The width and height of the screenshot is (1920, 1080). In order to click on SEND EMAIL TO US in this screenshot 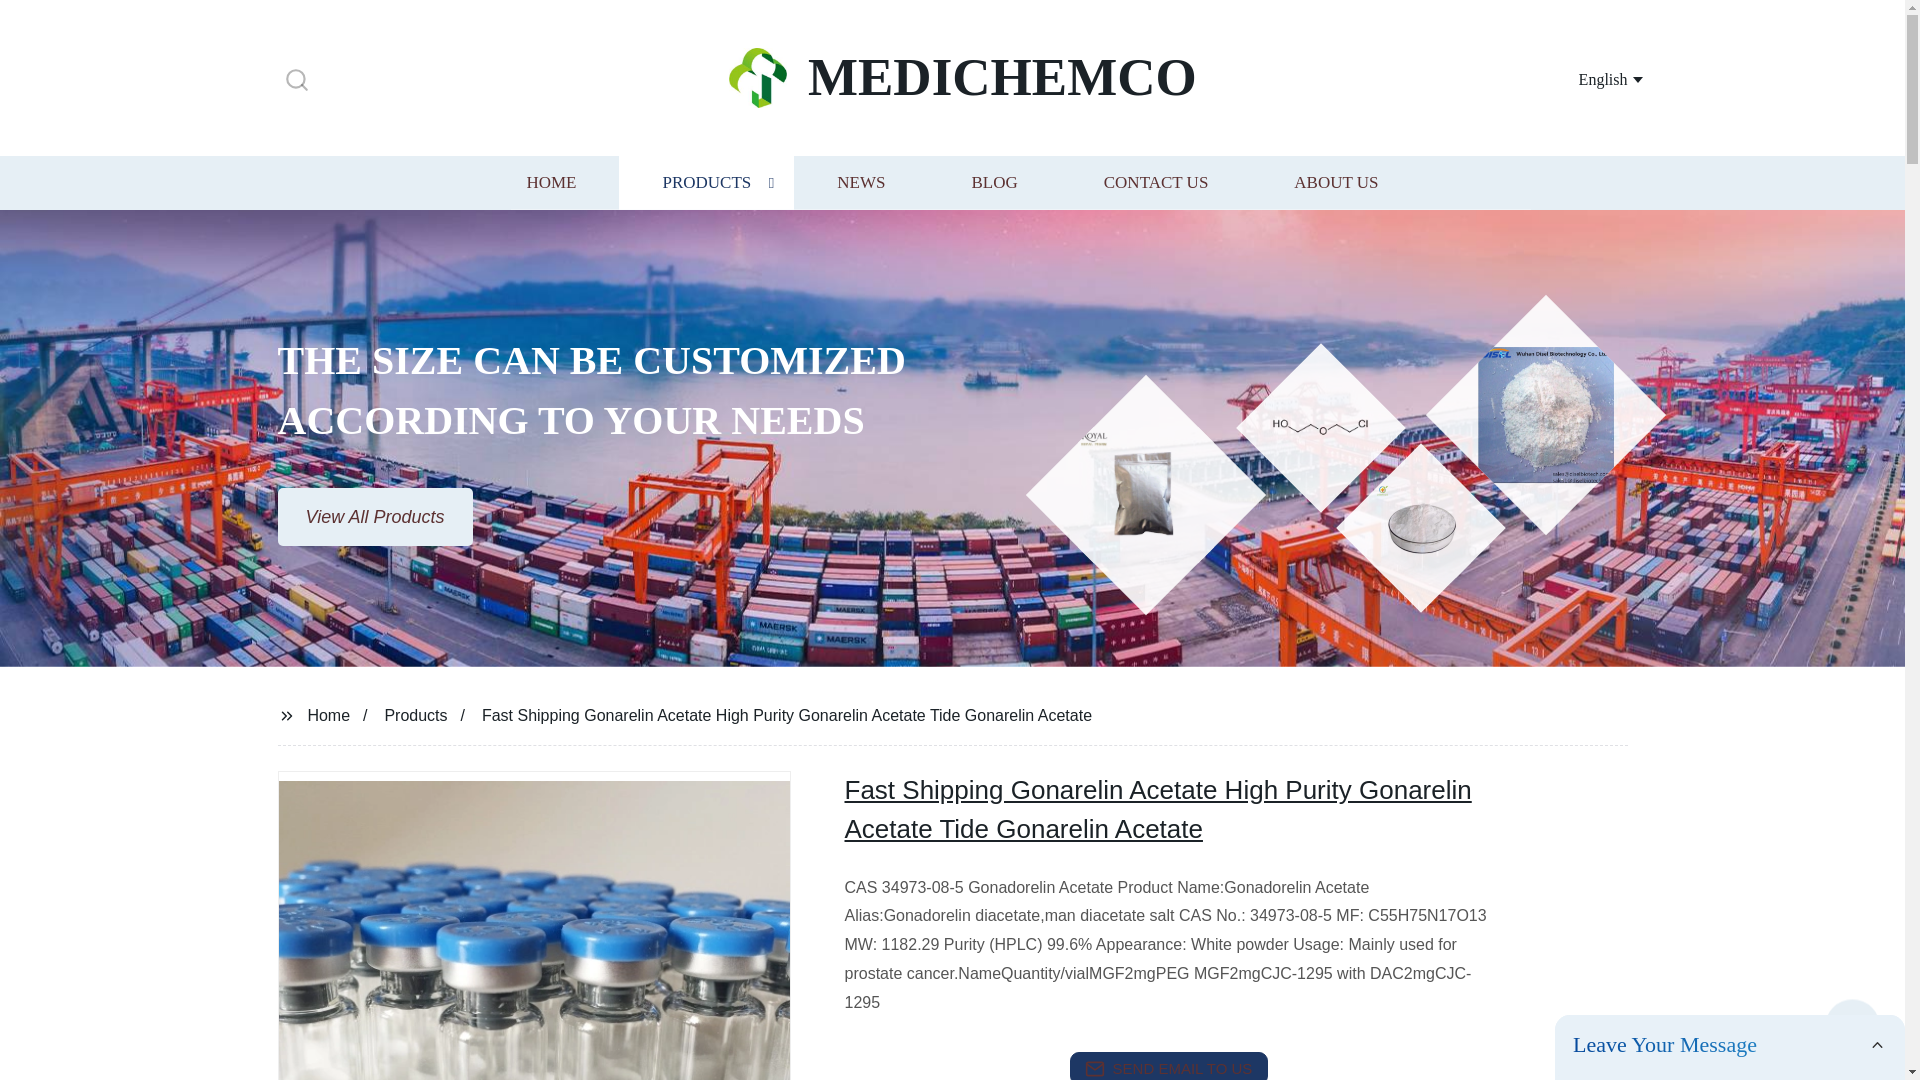, I will do `click(1168, 1066)`.